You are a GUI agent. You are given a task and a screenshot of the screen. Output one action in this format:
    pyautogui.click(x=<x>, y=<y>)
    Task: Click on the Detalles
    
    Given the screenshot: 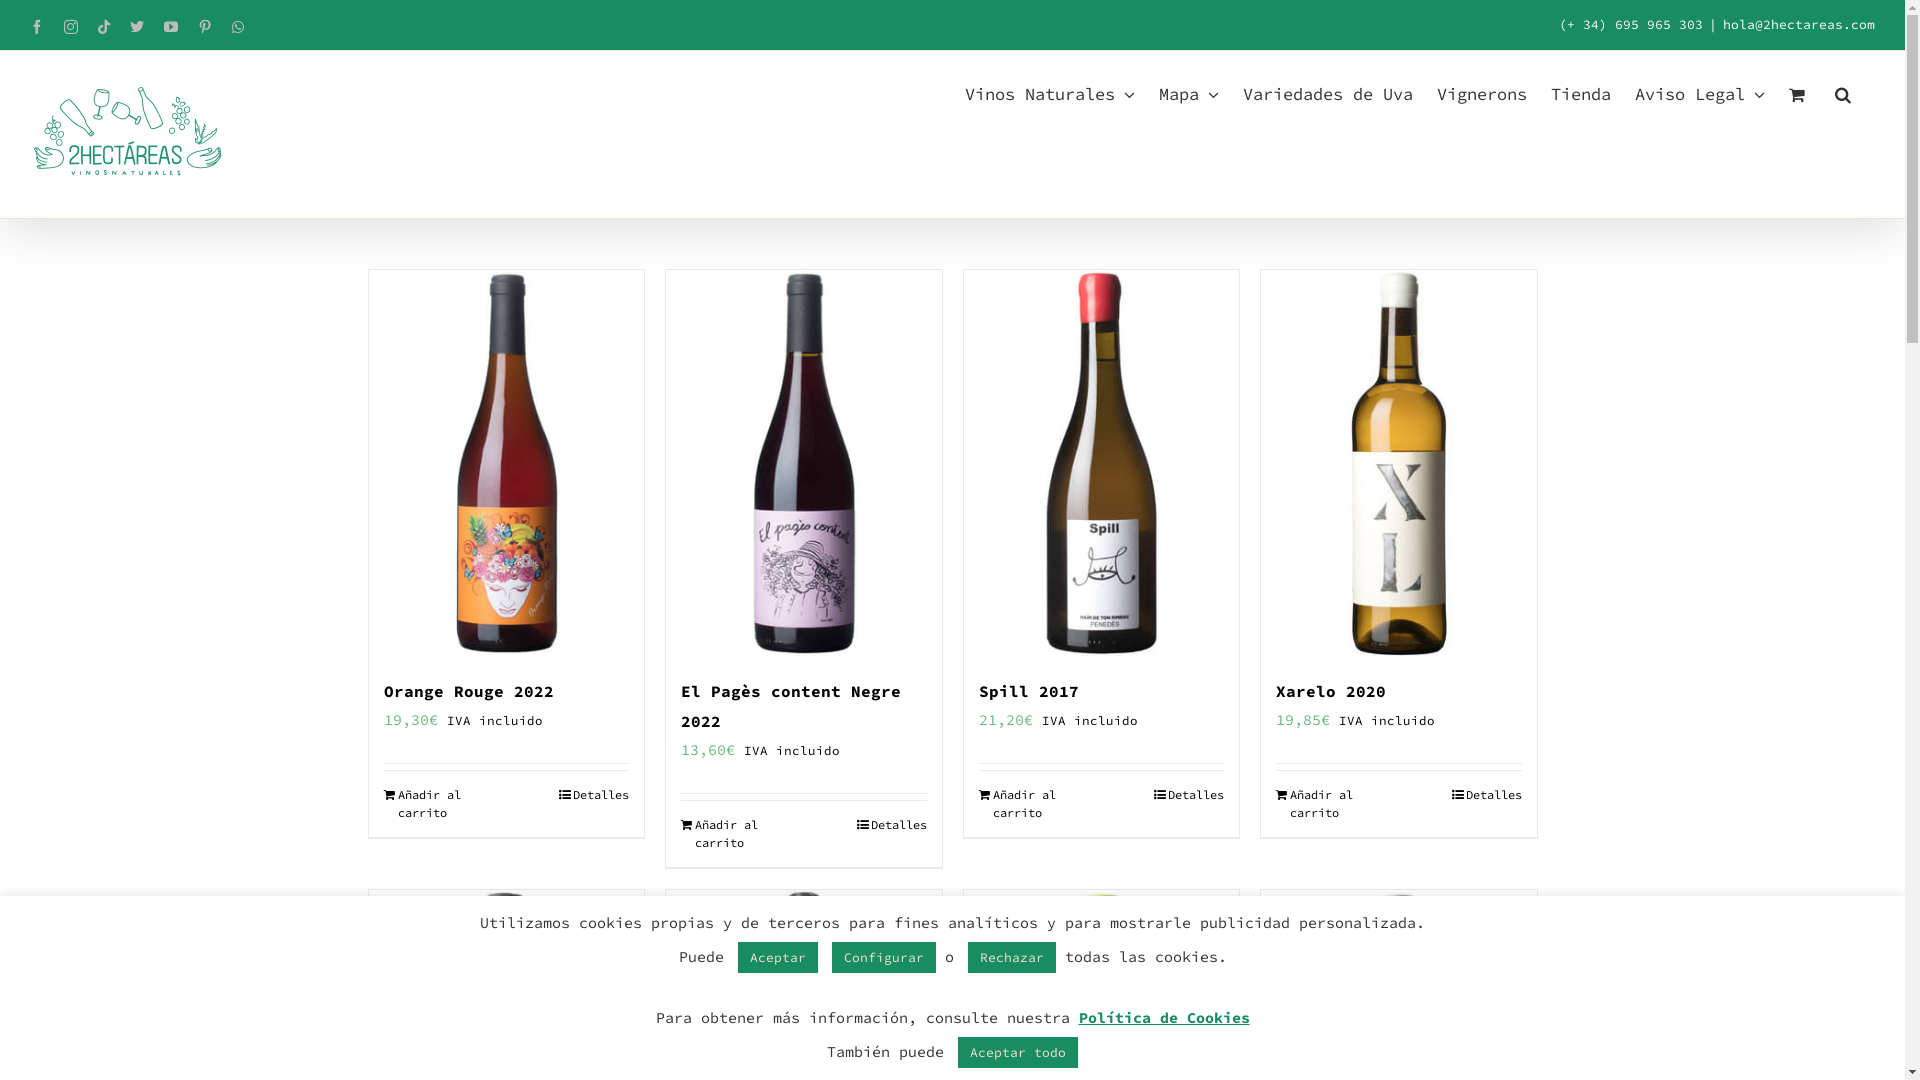 What is the action you would take?
    pyautogui.click(x=1487, y=795)
    